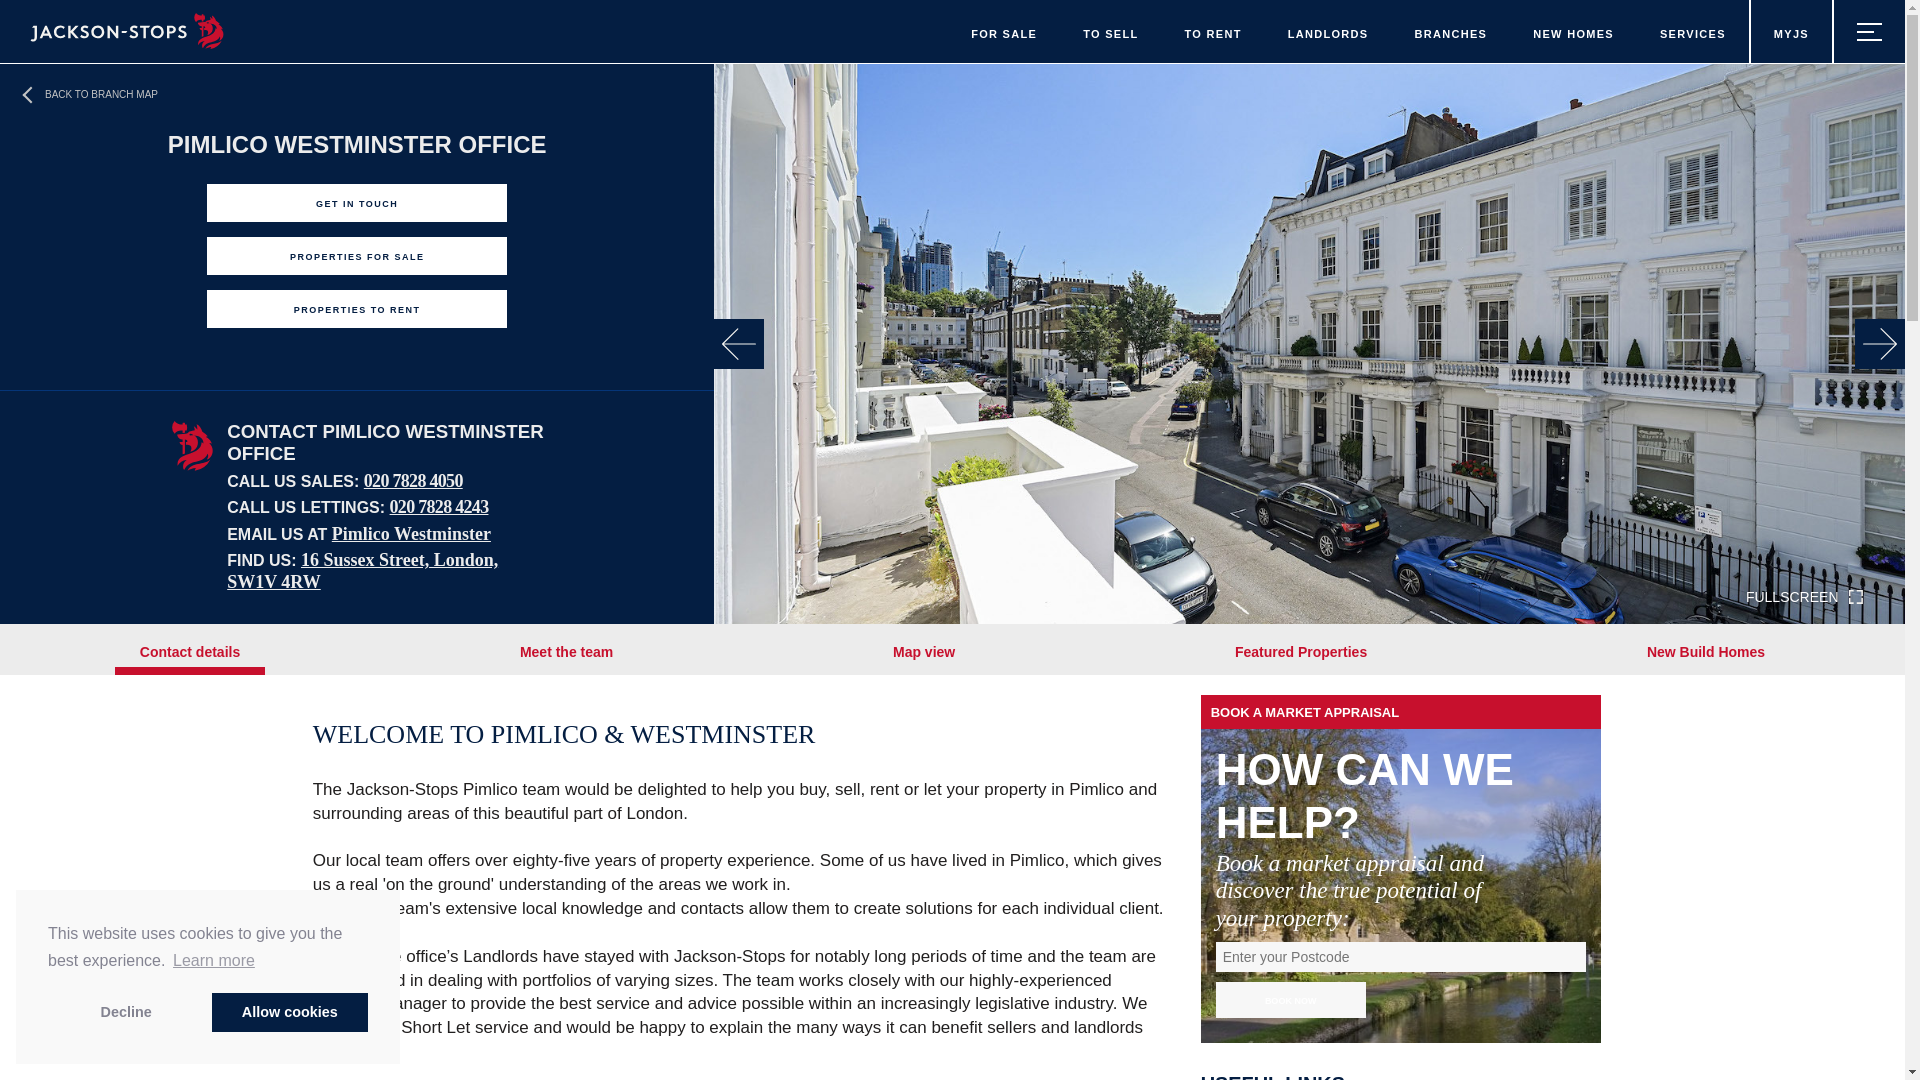  What do you see at coordinates (1004, 31) in the screenshot?
I see `FOR SALE` at bounding box center [1004, 31].